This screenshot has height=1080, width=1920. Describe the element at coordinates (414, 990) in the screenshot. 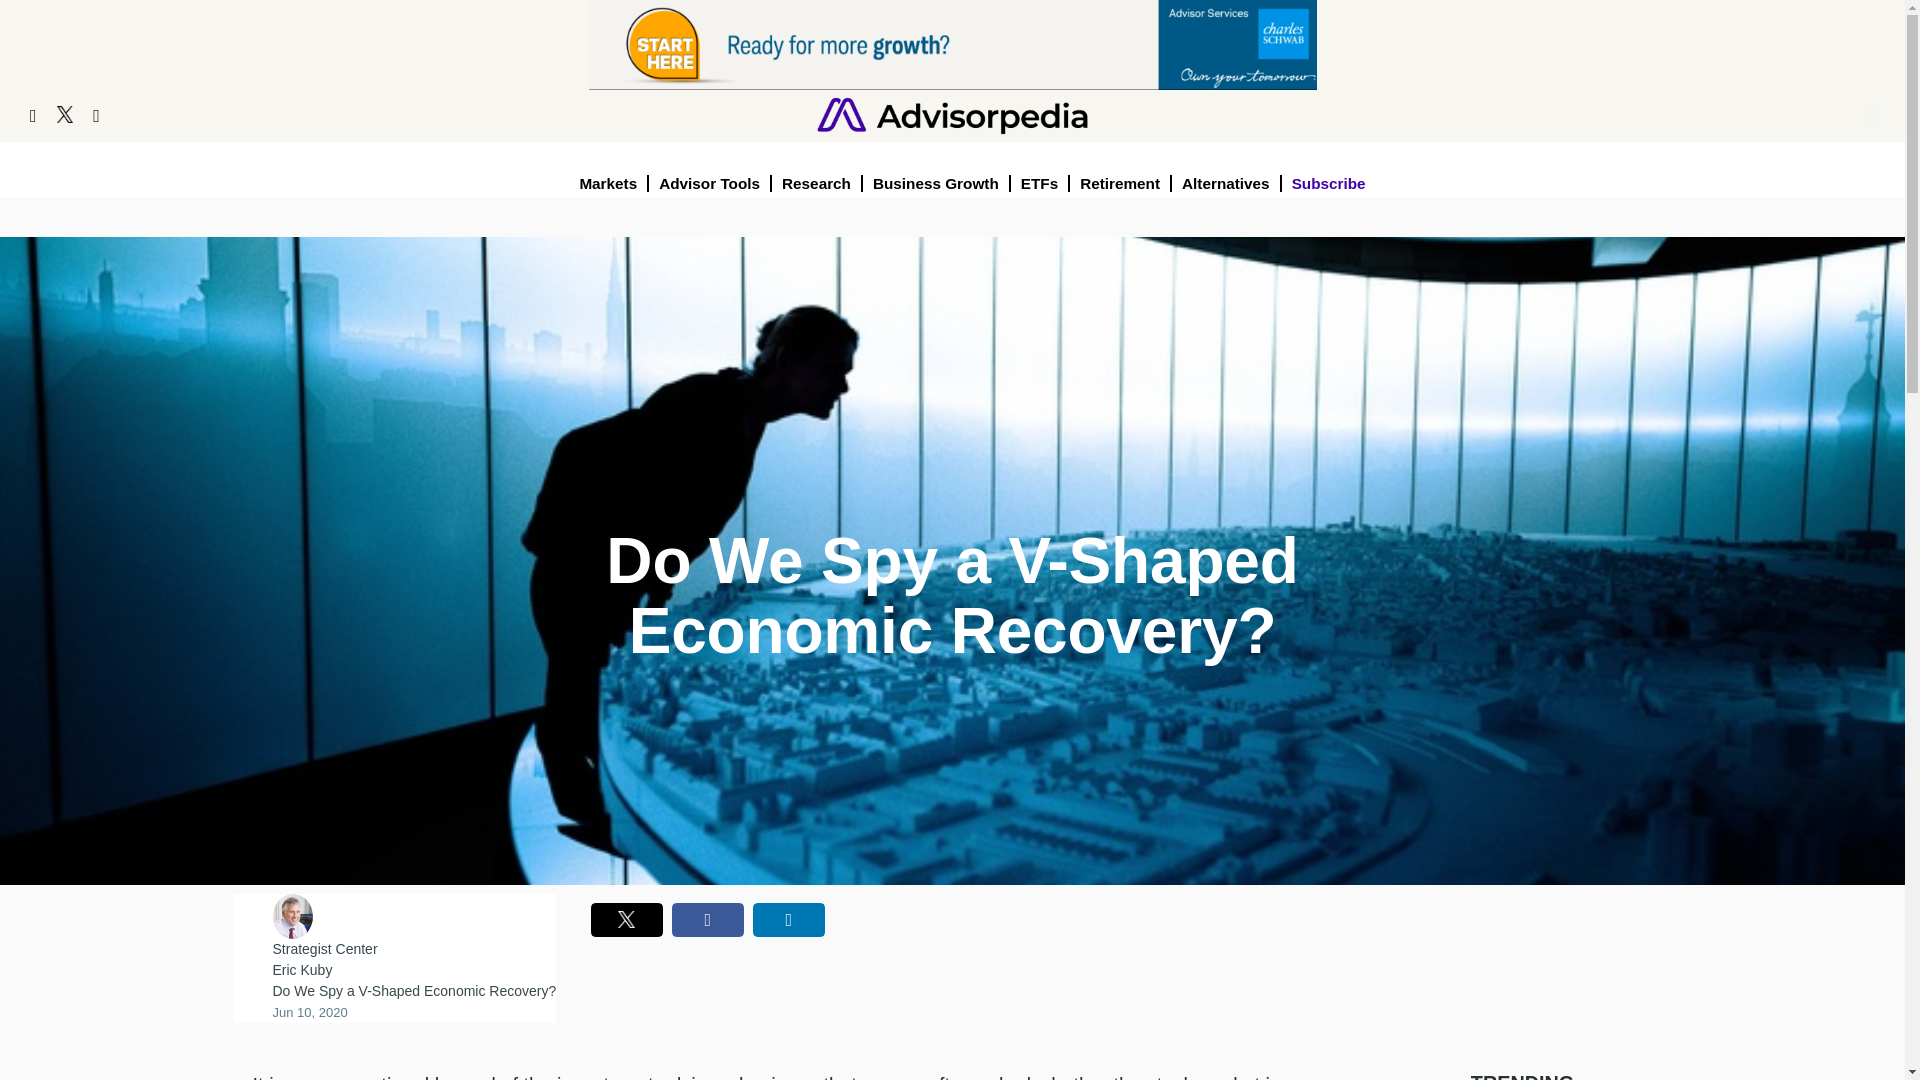

I see `Do We Spy a V-Shaped Economic Recovery?` at that location.